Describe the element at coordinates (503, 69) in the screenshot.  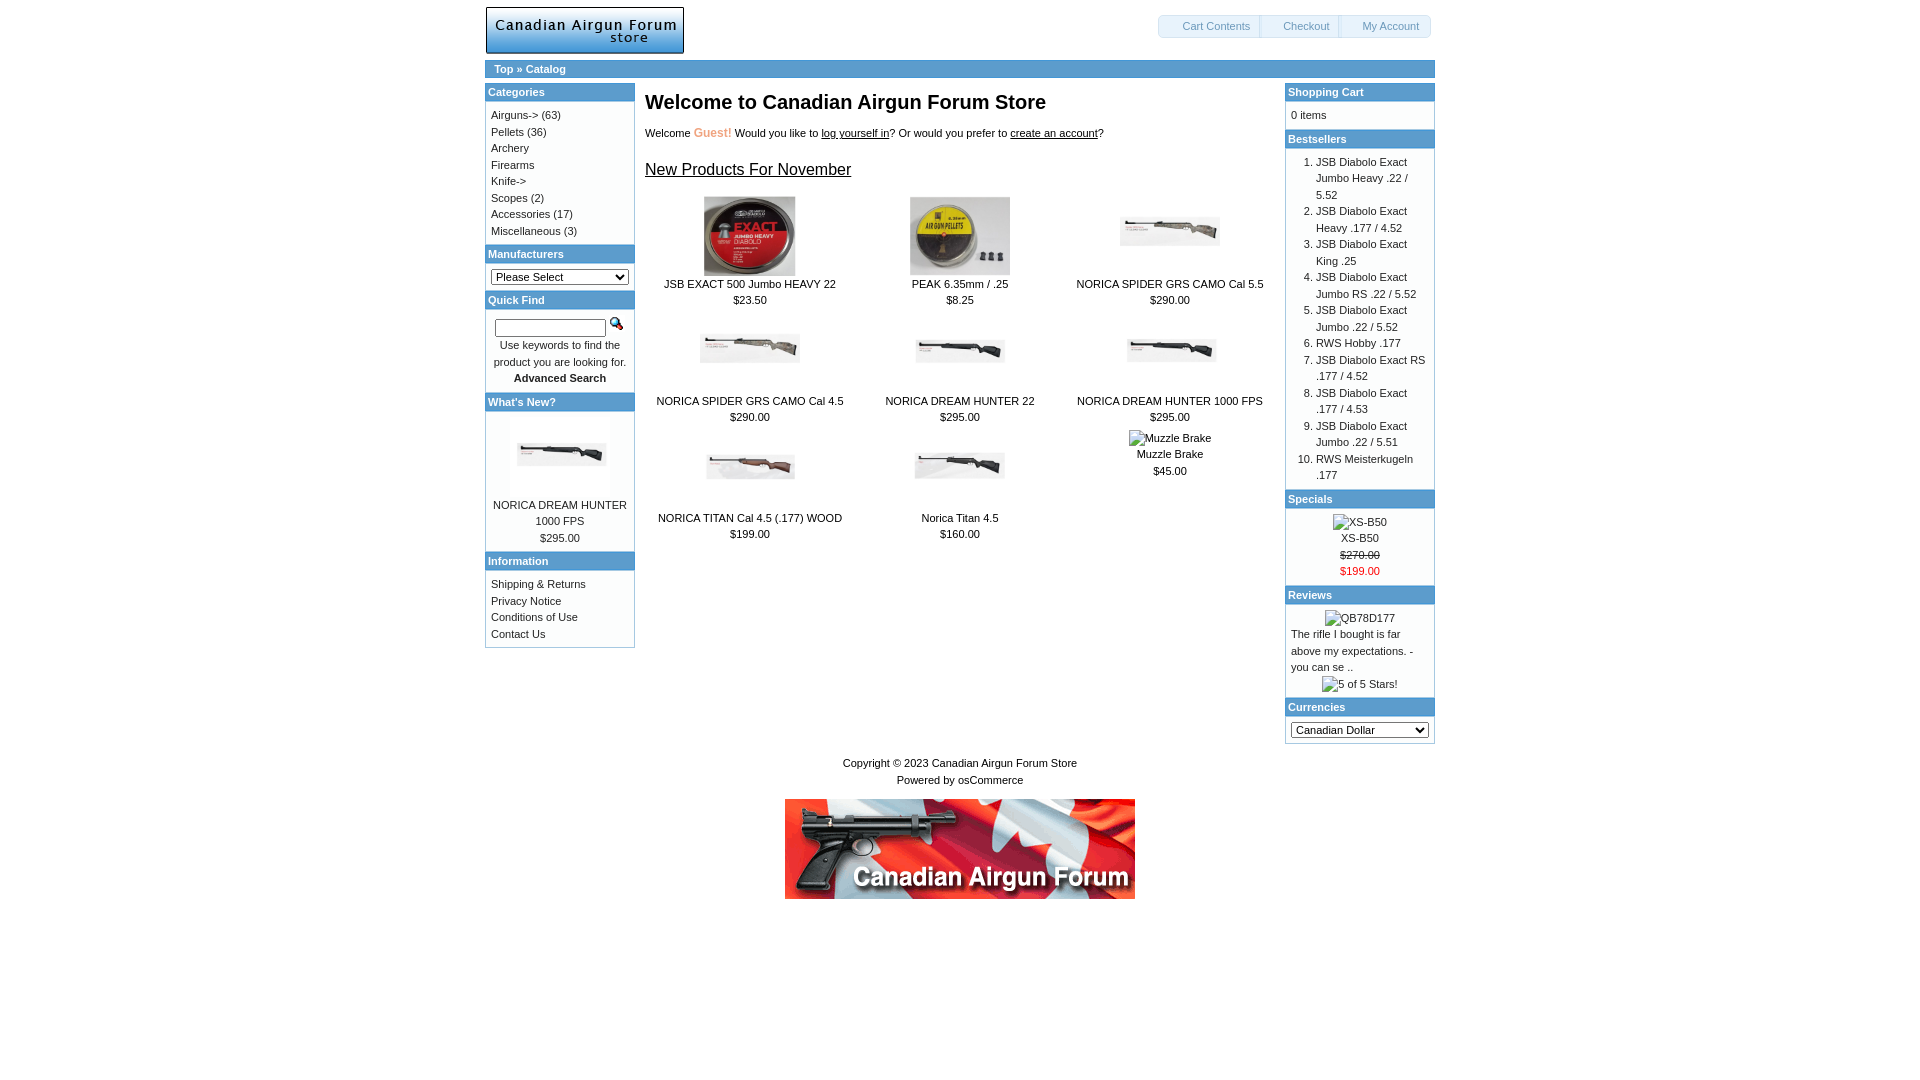
I see `Top` at that location.